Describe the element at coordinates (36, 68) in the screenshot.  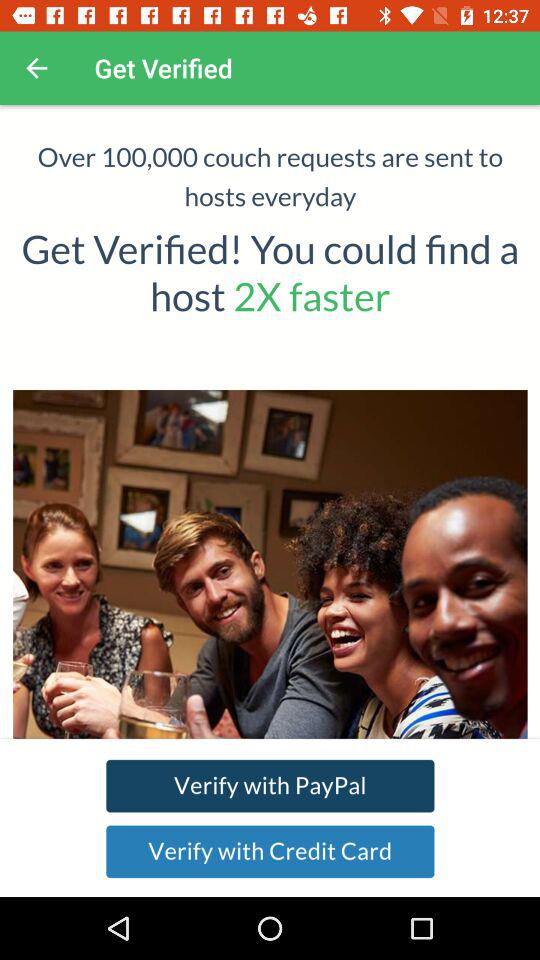
I see `go back` at that location.